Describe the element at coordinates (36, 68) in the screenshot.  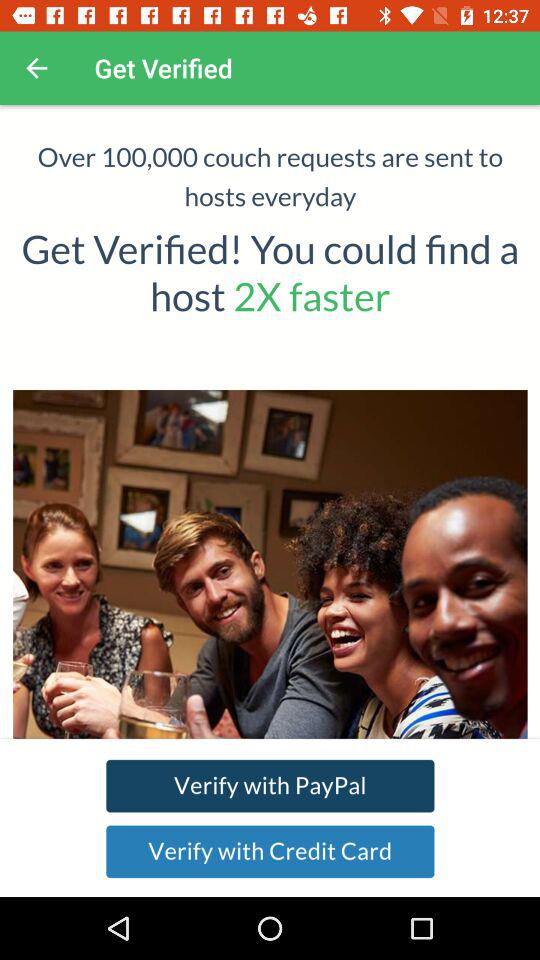
I see `go back` at that location.